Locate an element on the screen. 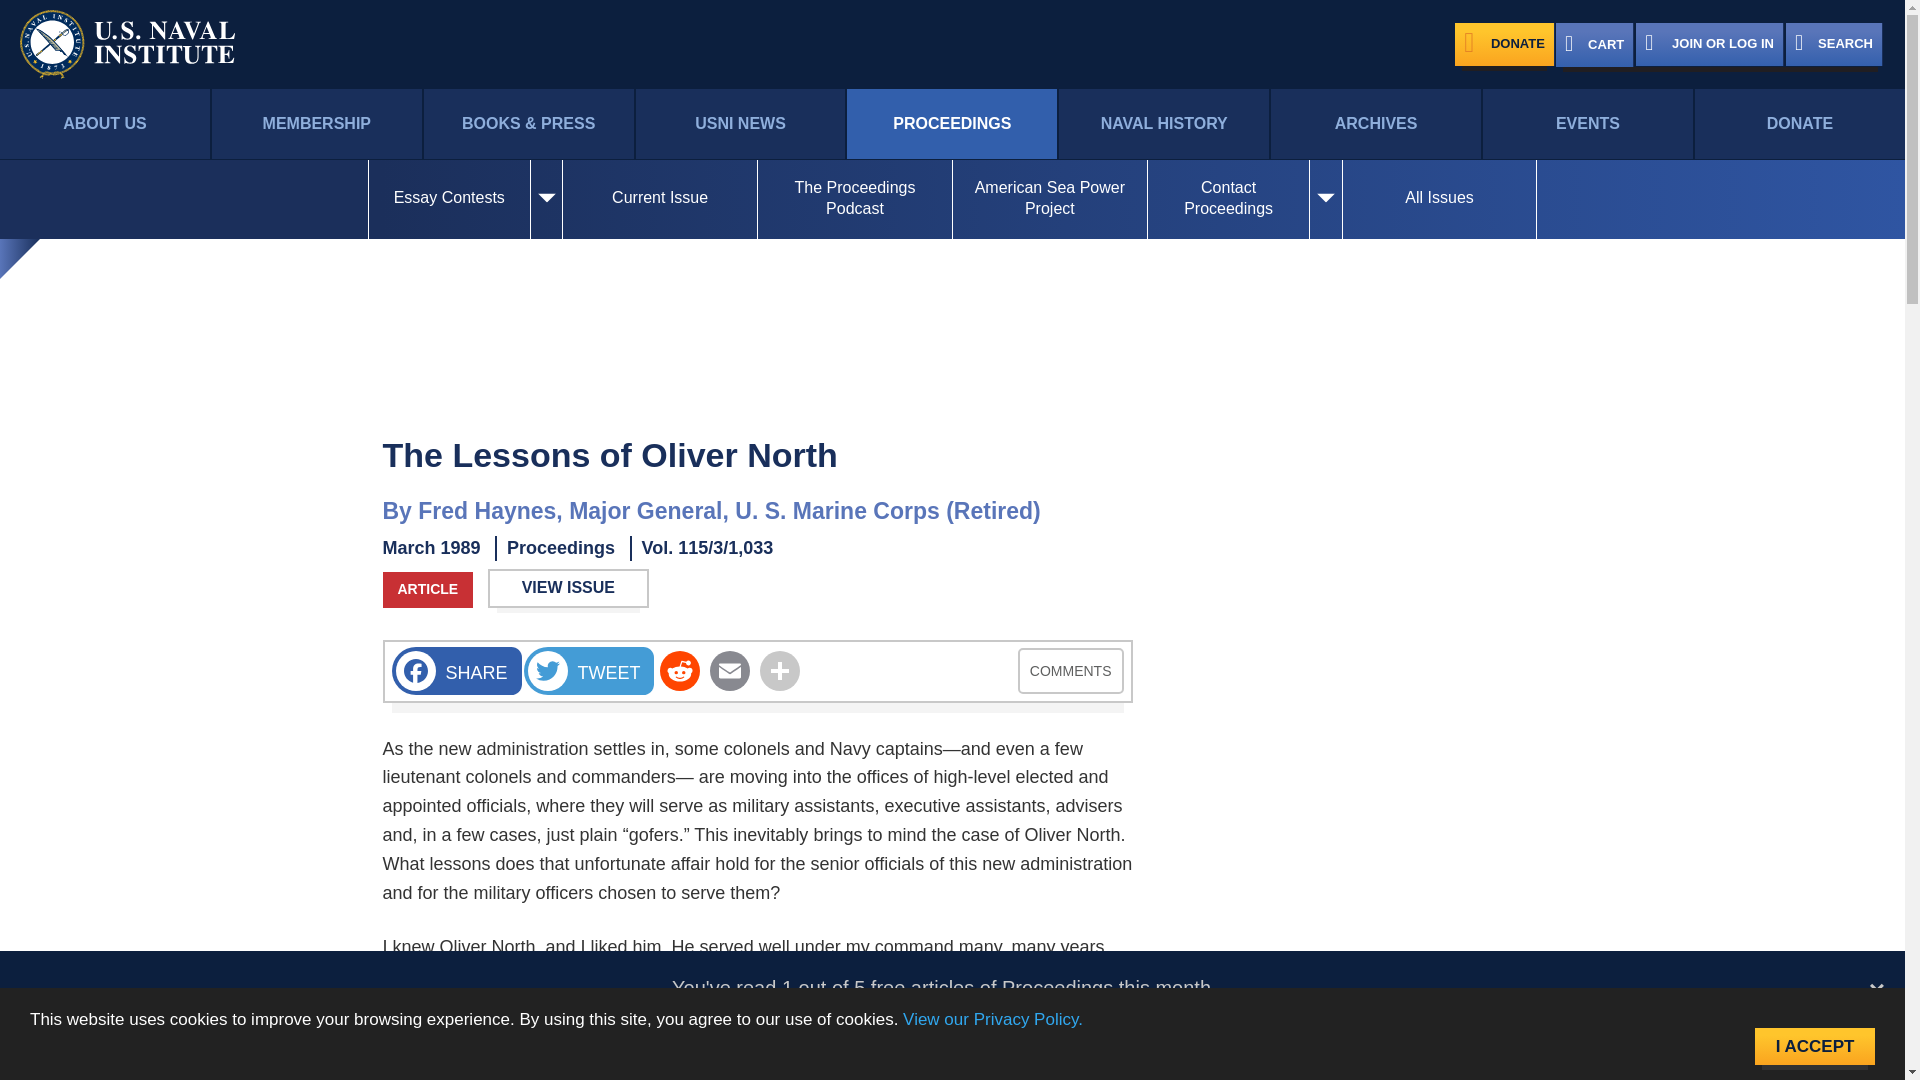  JOIN OR LOG IN is located at coordinates (1709, 44).